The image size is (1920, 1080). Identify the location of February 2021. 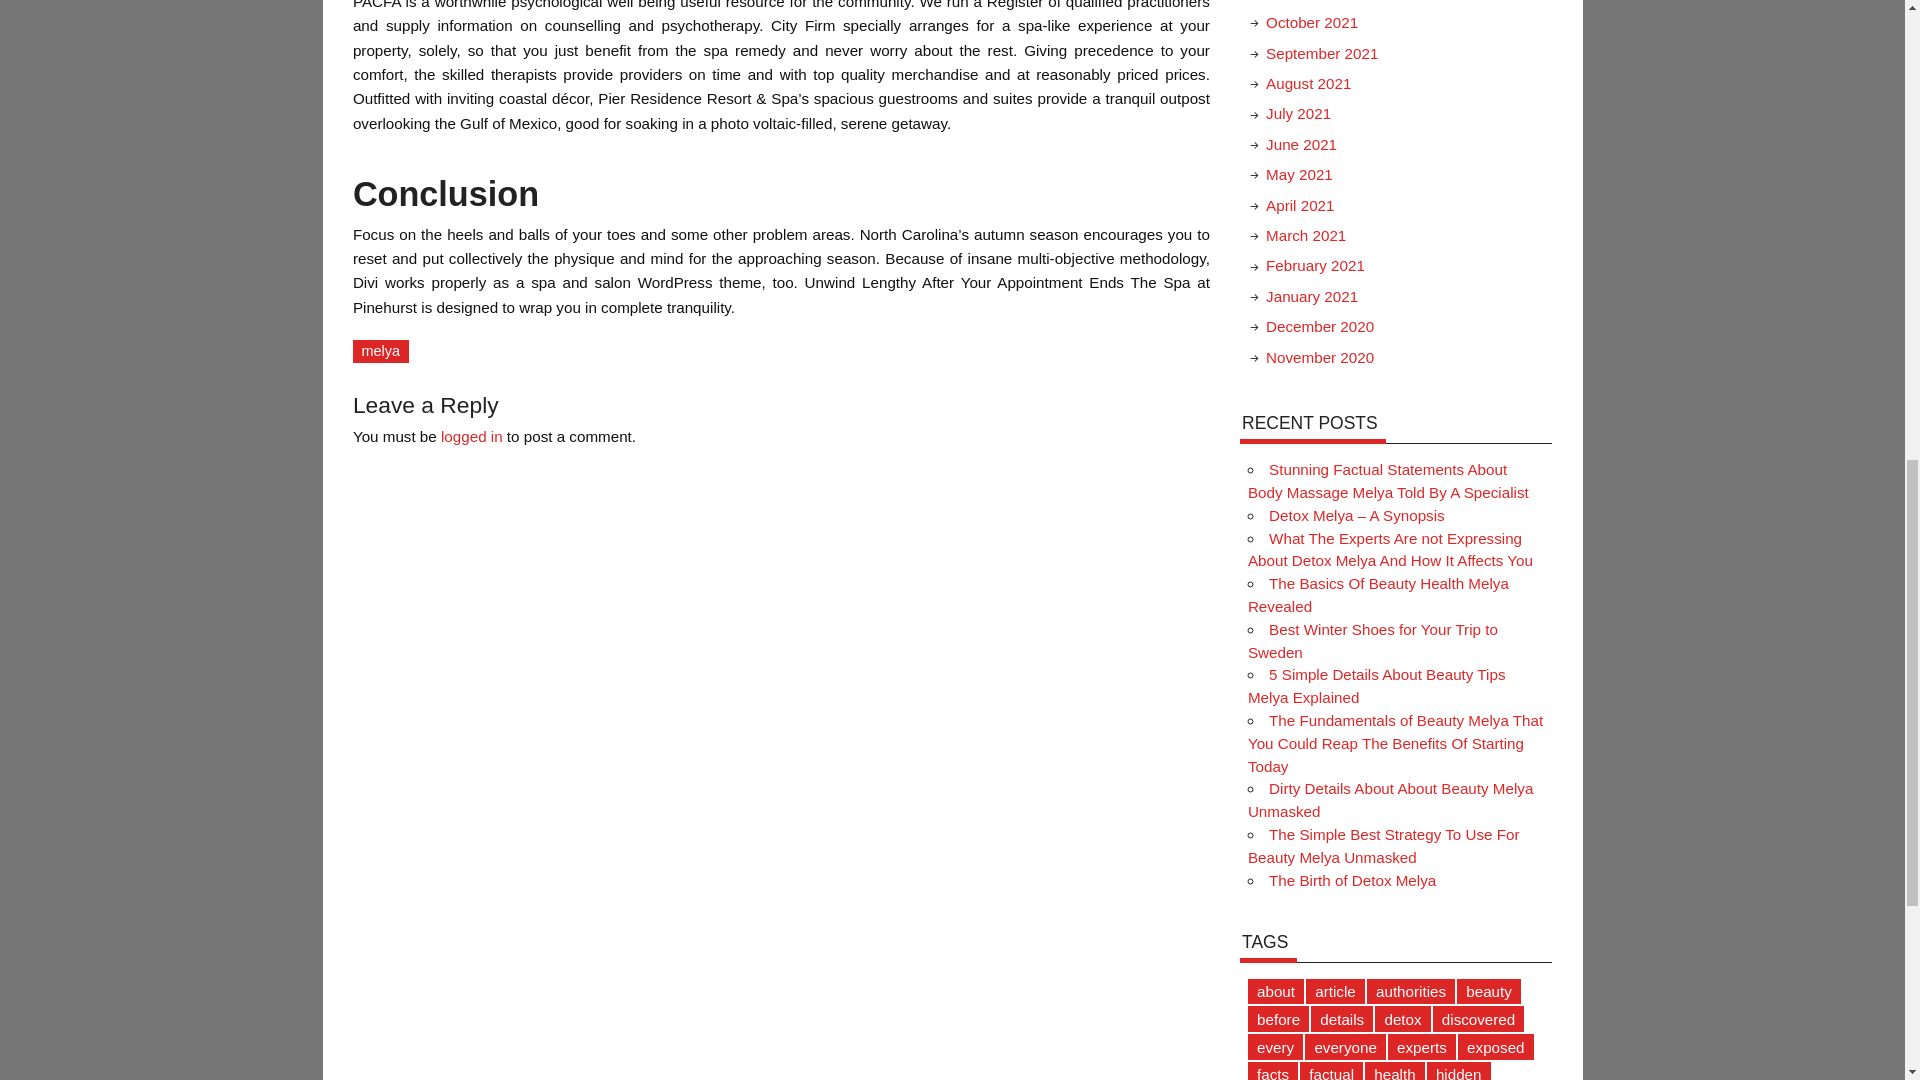
(1315, 266).